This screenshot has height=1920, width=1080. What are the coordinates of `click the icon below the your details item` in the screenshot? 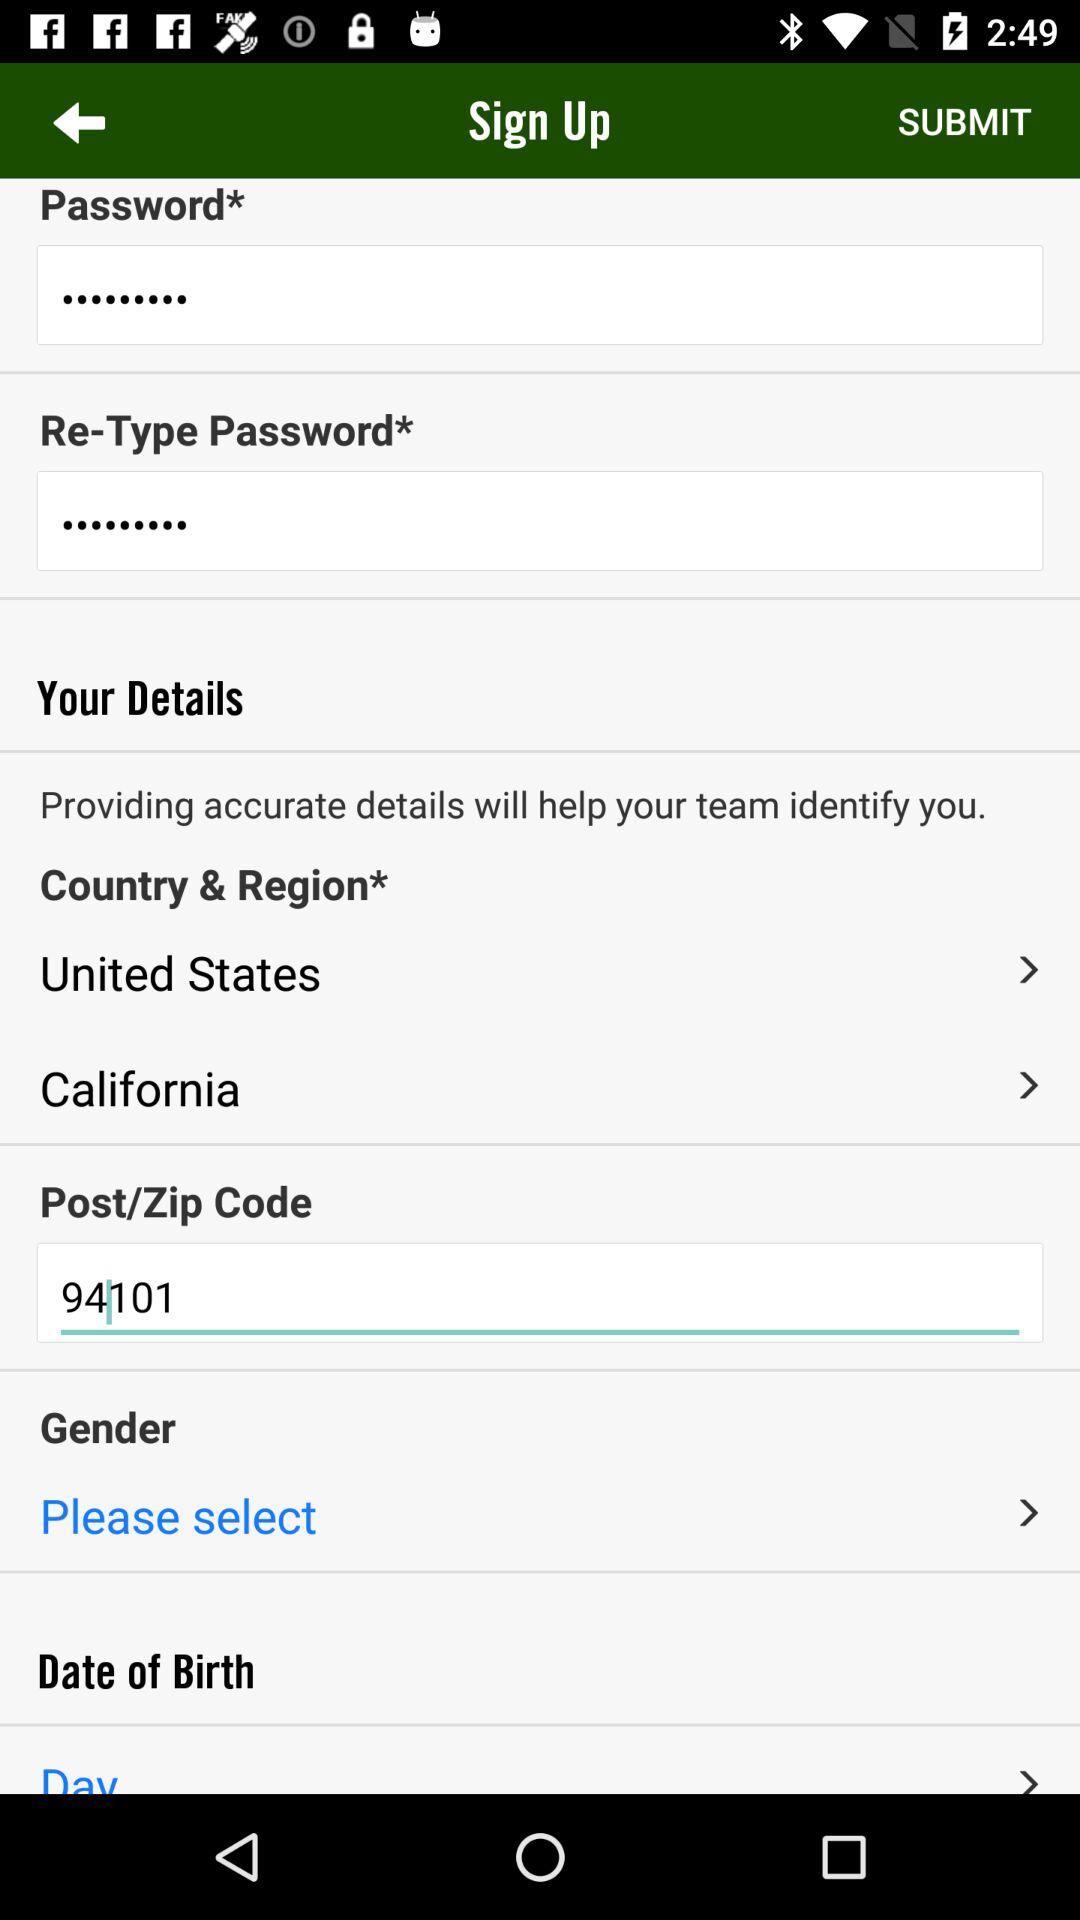 It's located at (540, 752).